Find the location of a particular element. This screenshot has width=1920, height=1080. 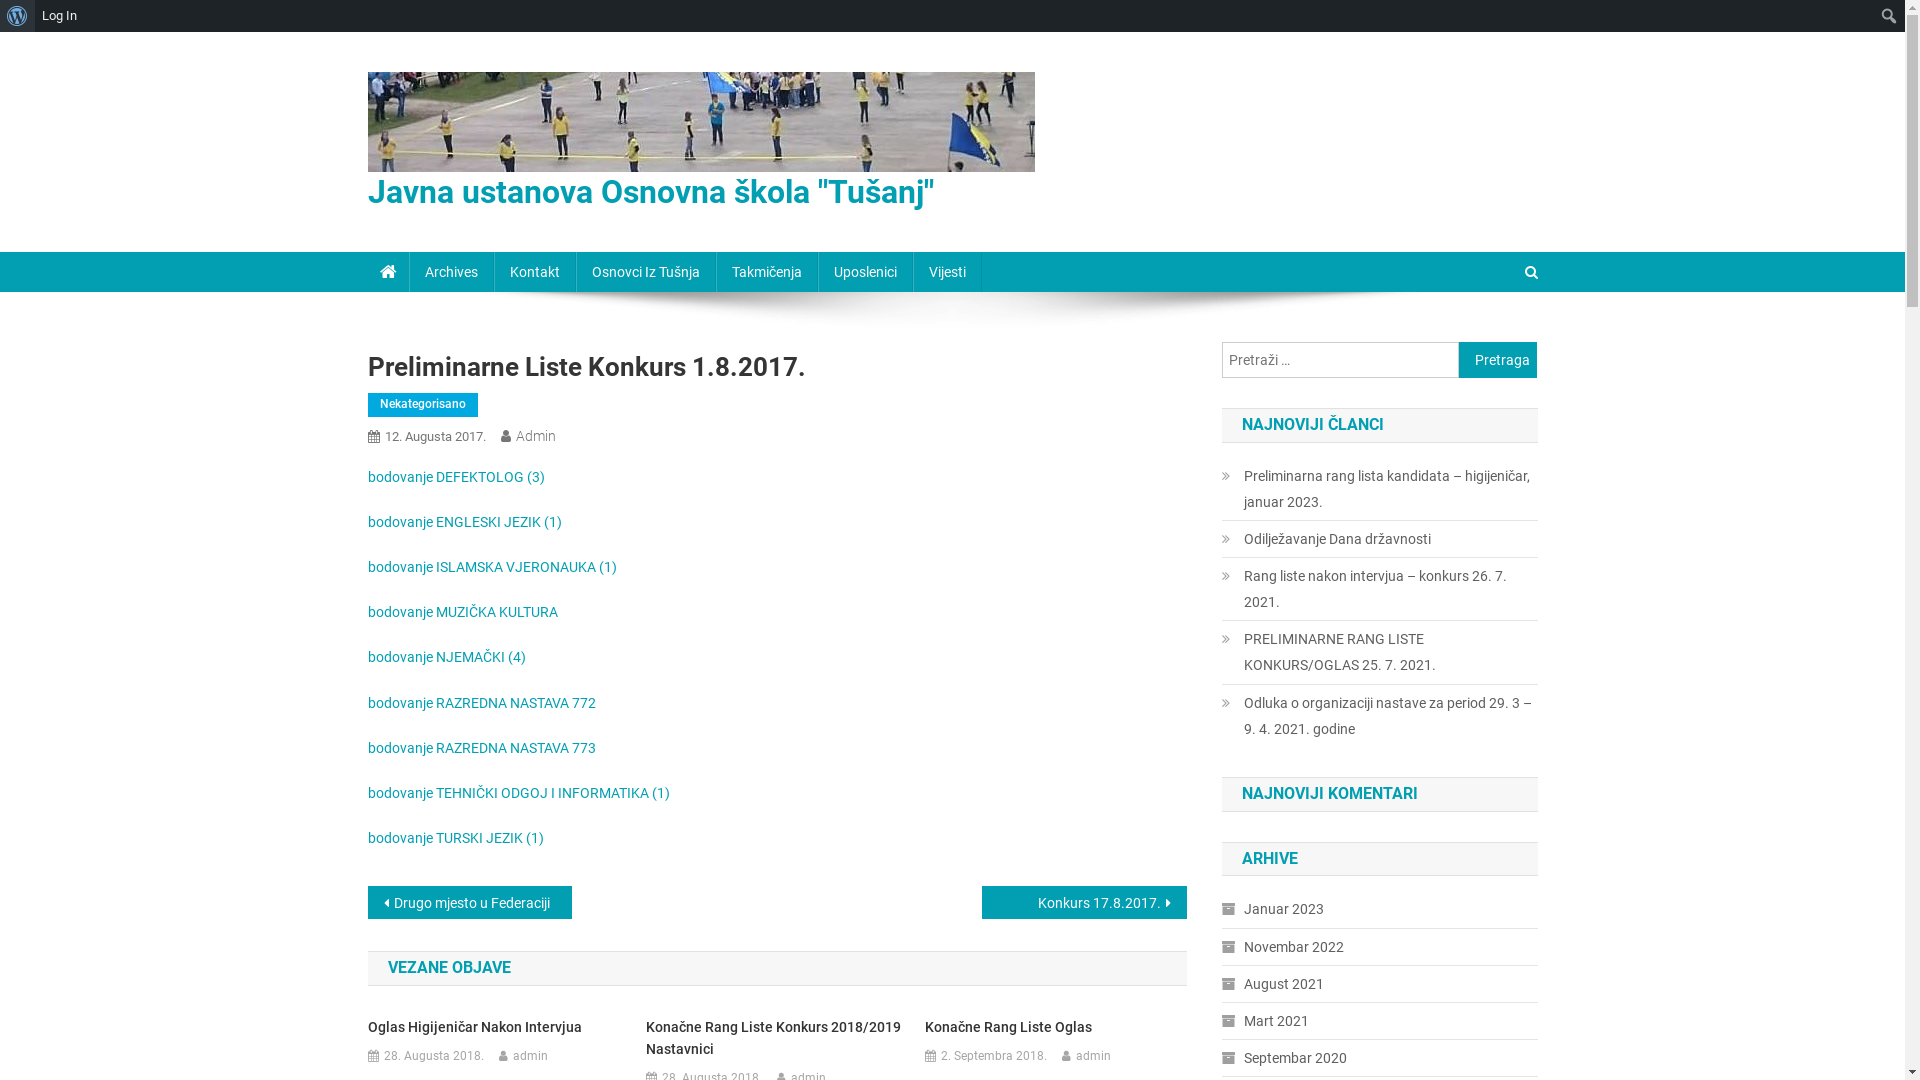

Mart 2021 is located at coordinates (1266, 1021).